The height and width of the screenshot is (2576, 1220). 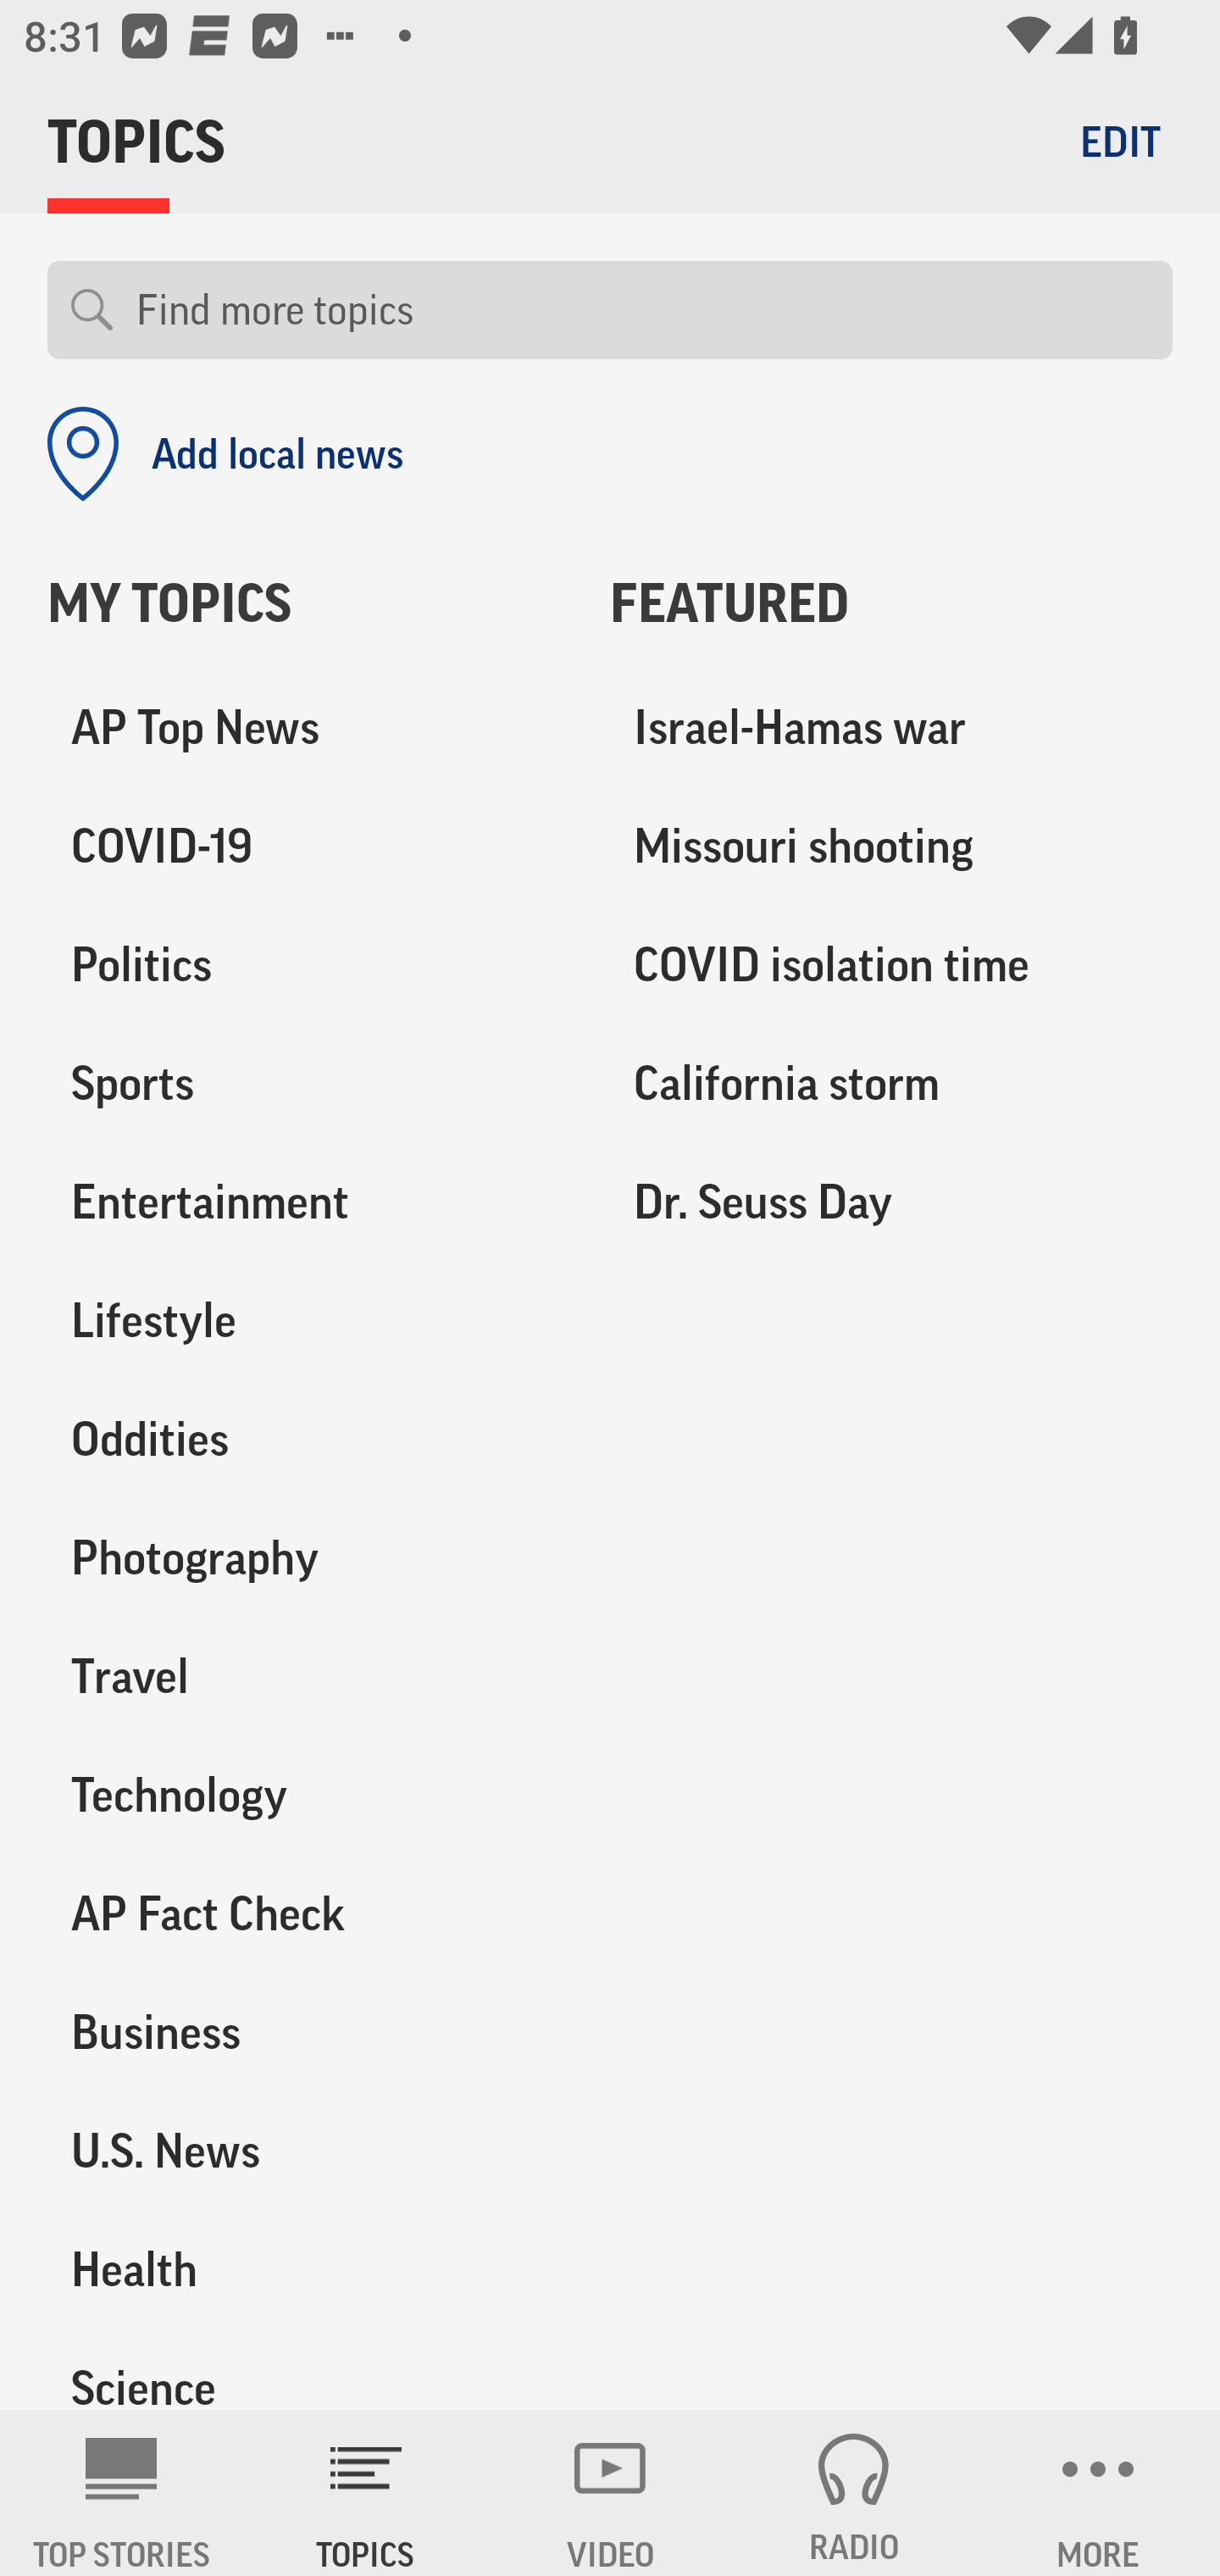 I want to click on Health, so click(x=305, y=2269).